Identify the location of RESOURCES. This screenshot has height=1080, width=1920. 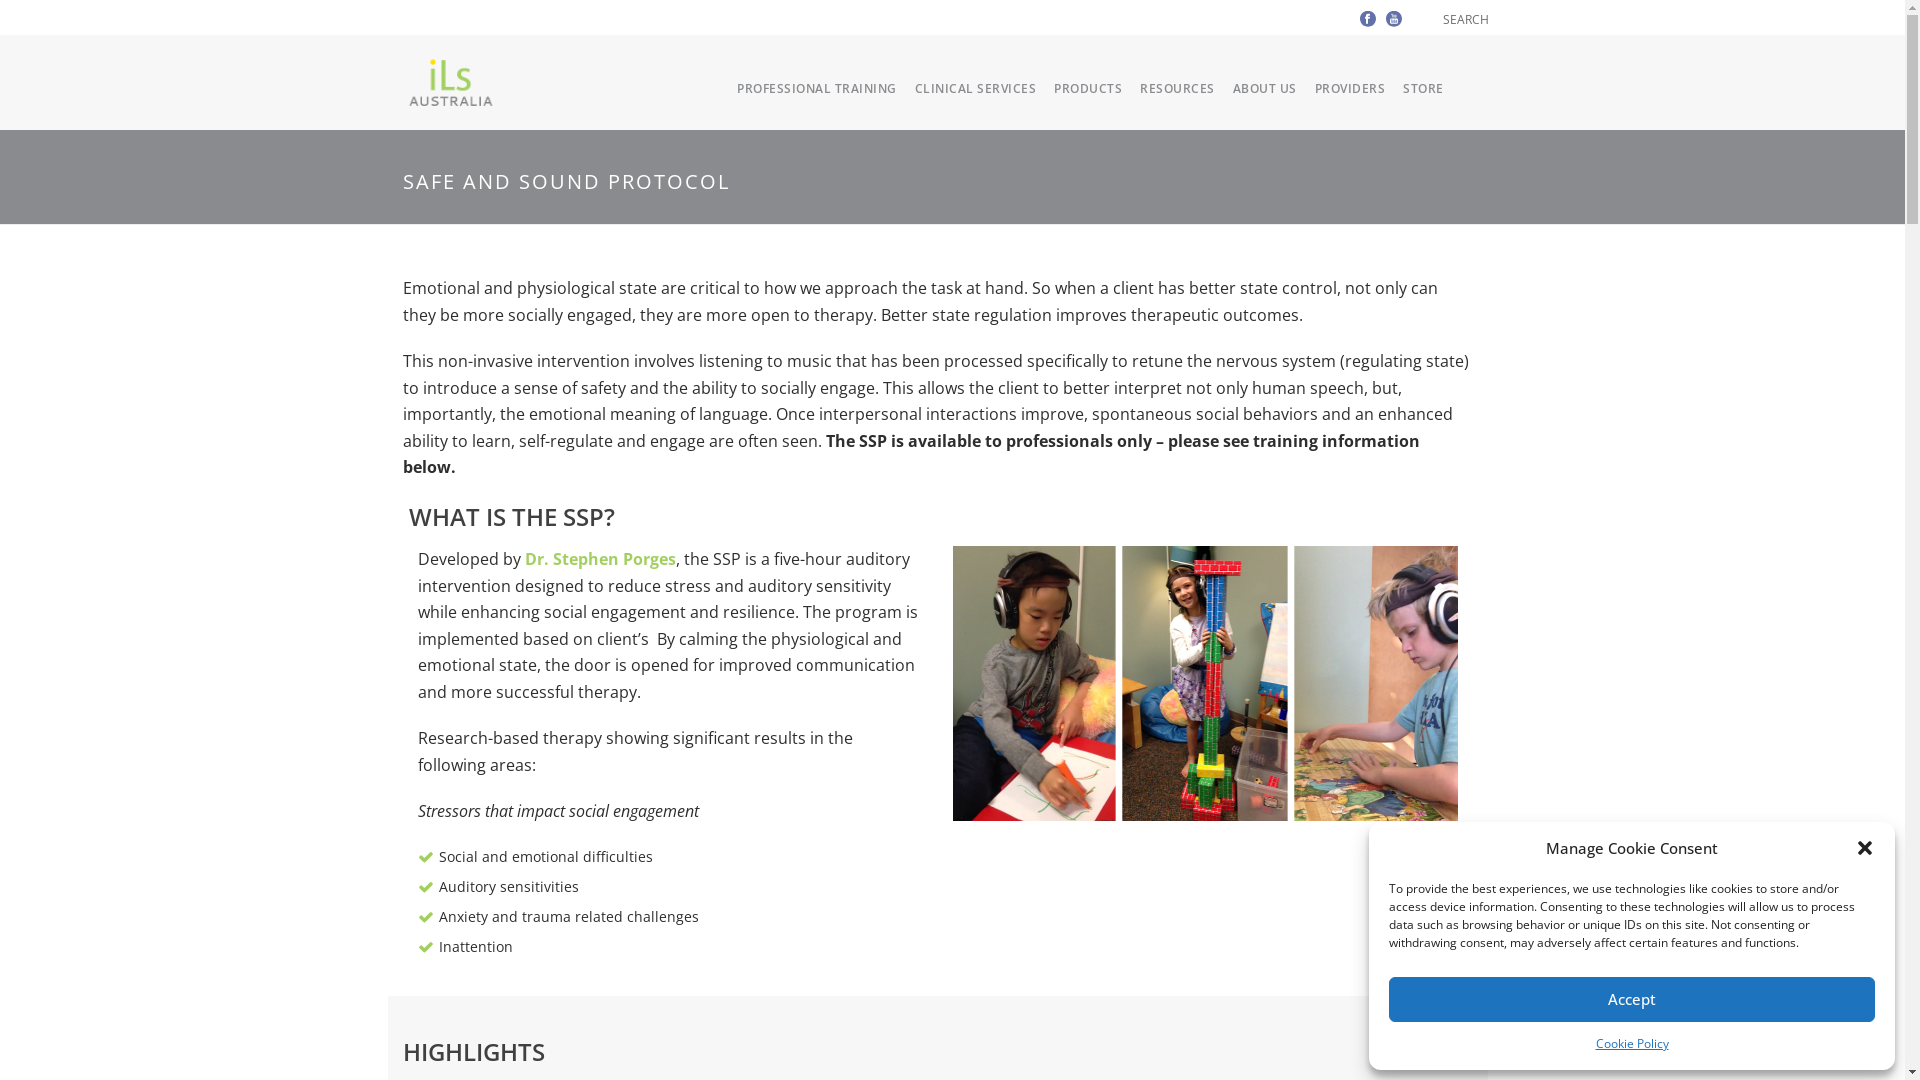
(1178, 88).